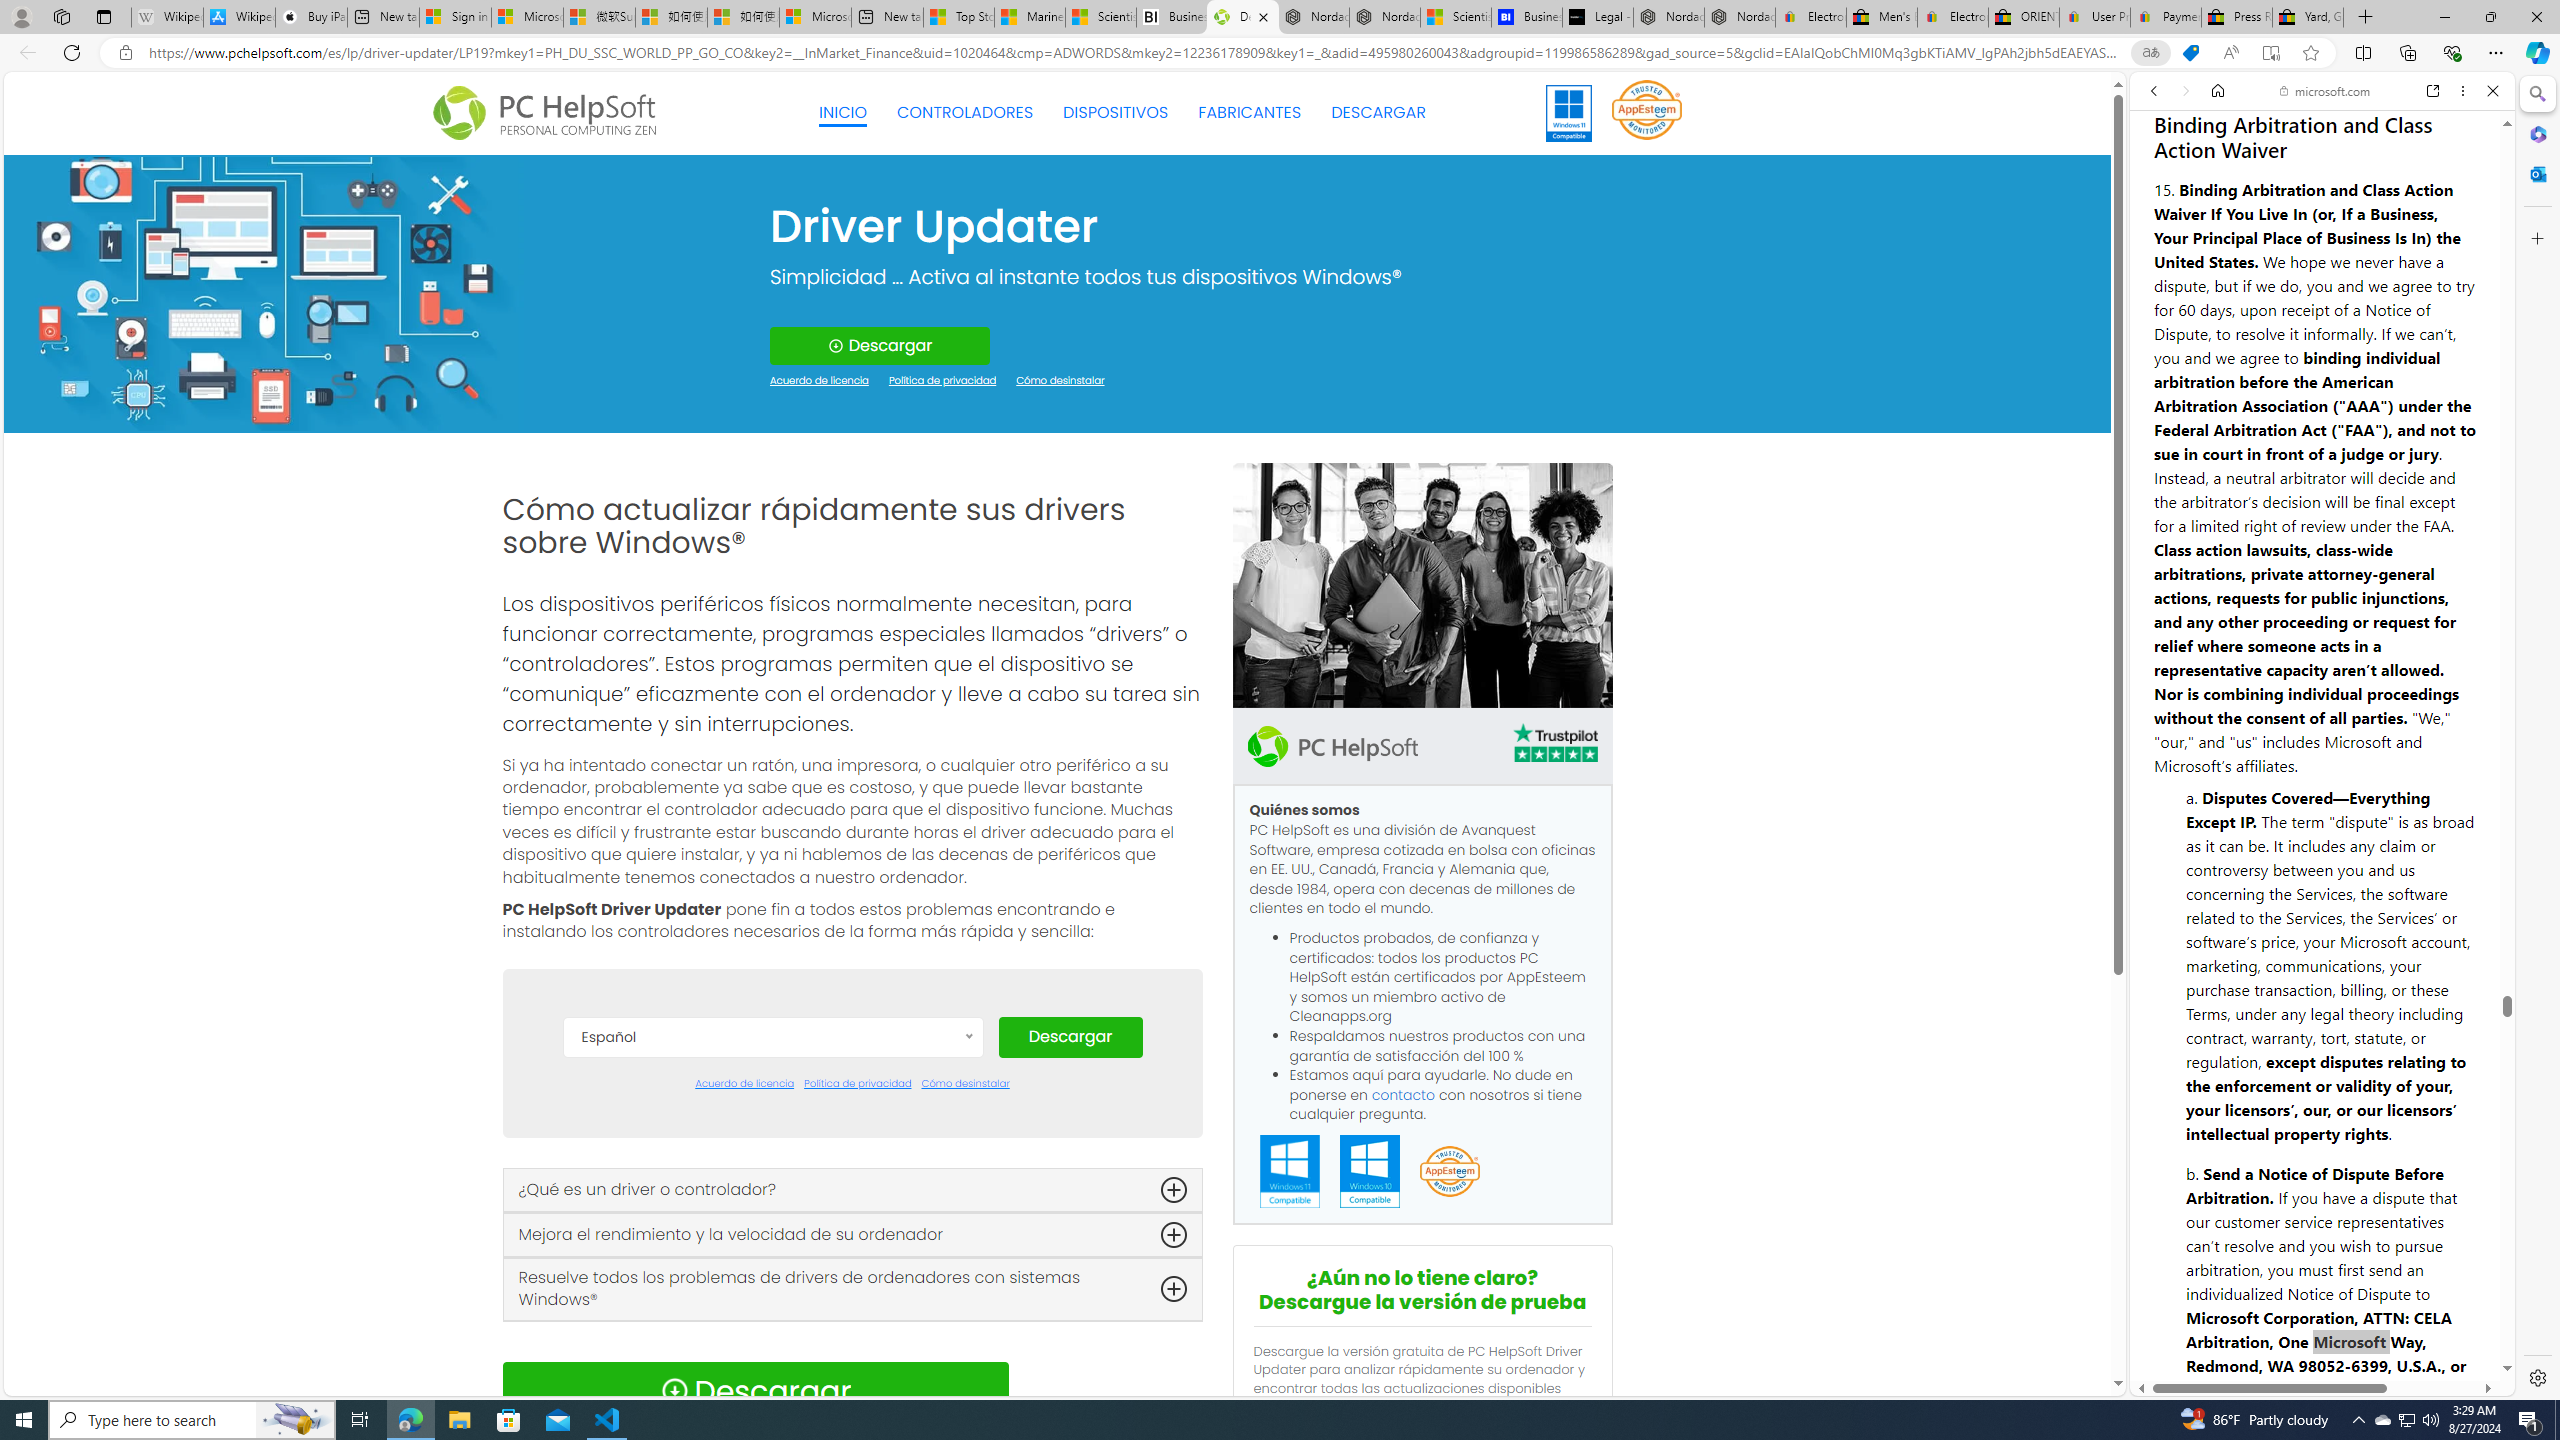 Image resolution: width=2560 pixels, height=1440 pixels. What do you see at coordinates (1554, 746) in the screenshot?
I see `TrustPilot` at bounding box center [1554, 746].